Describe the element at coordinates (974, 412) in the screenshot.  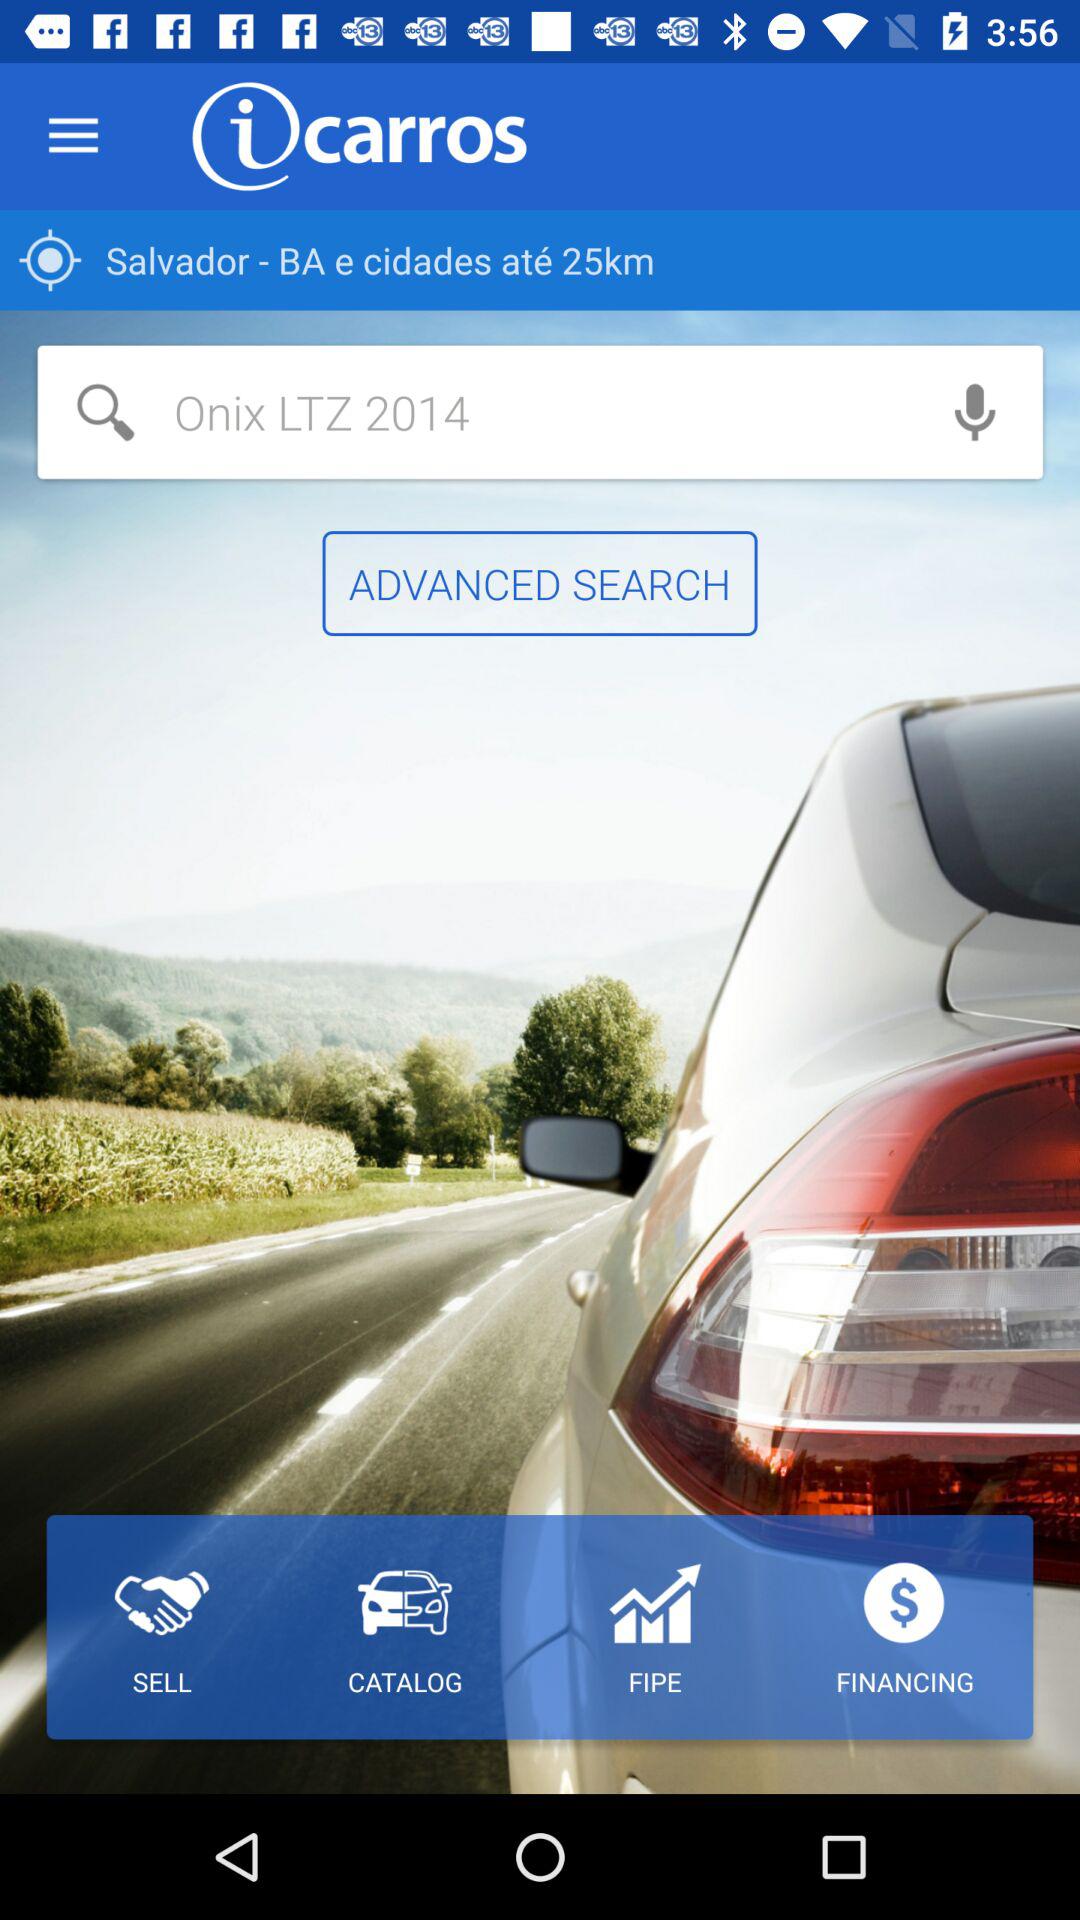
I see `records one 's voice` at that location.